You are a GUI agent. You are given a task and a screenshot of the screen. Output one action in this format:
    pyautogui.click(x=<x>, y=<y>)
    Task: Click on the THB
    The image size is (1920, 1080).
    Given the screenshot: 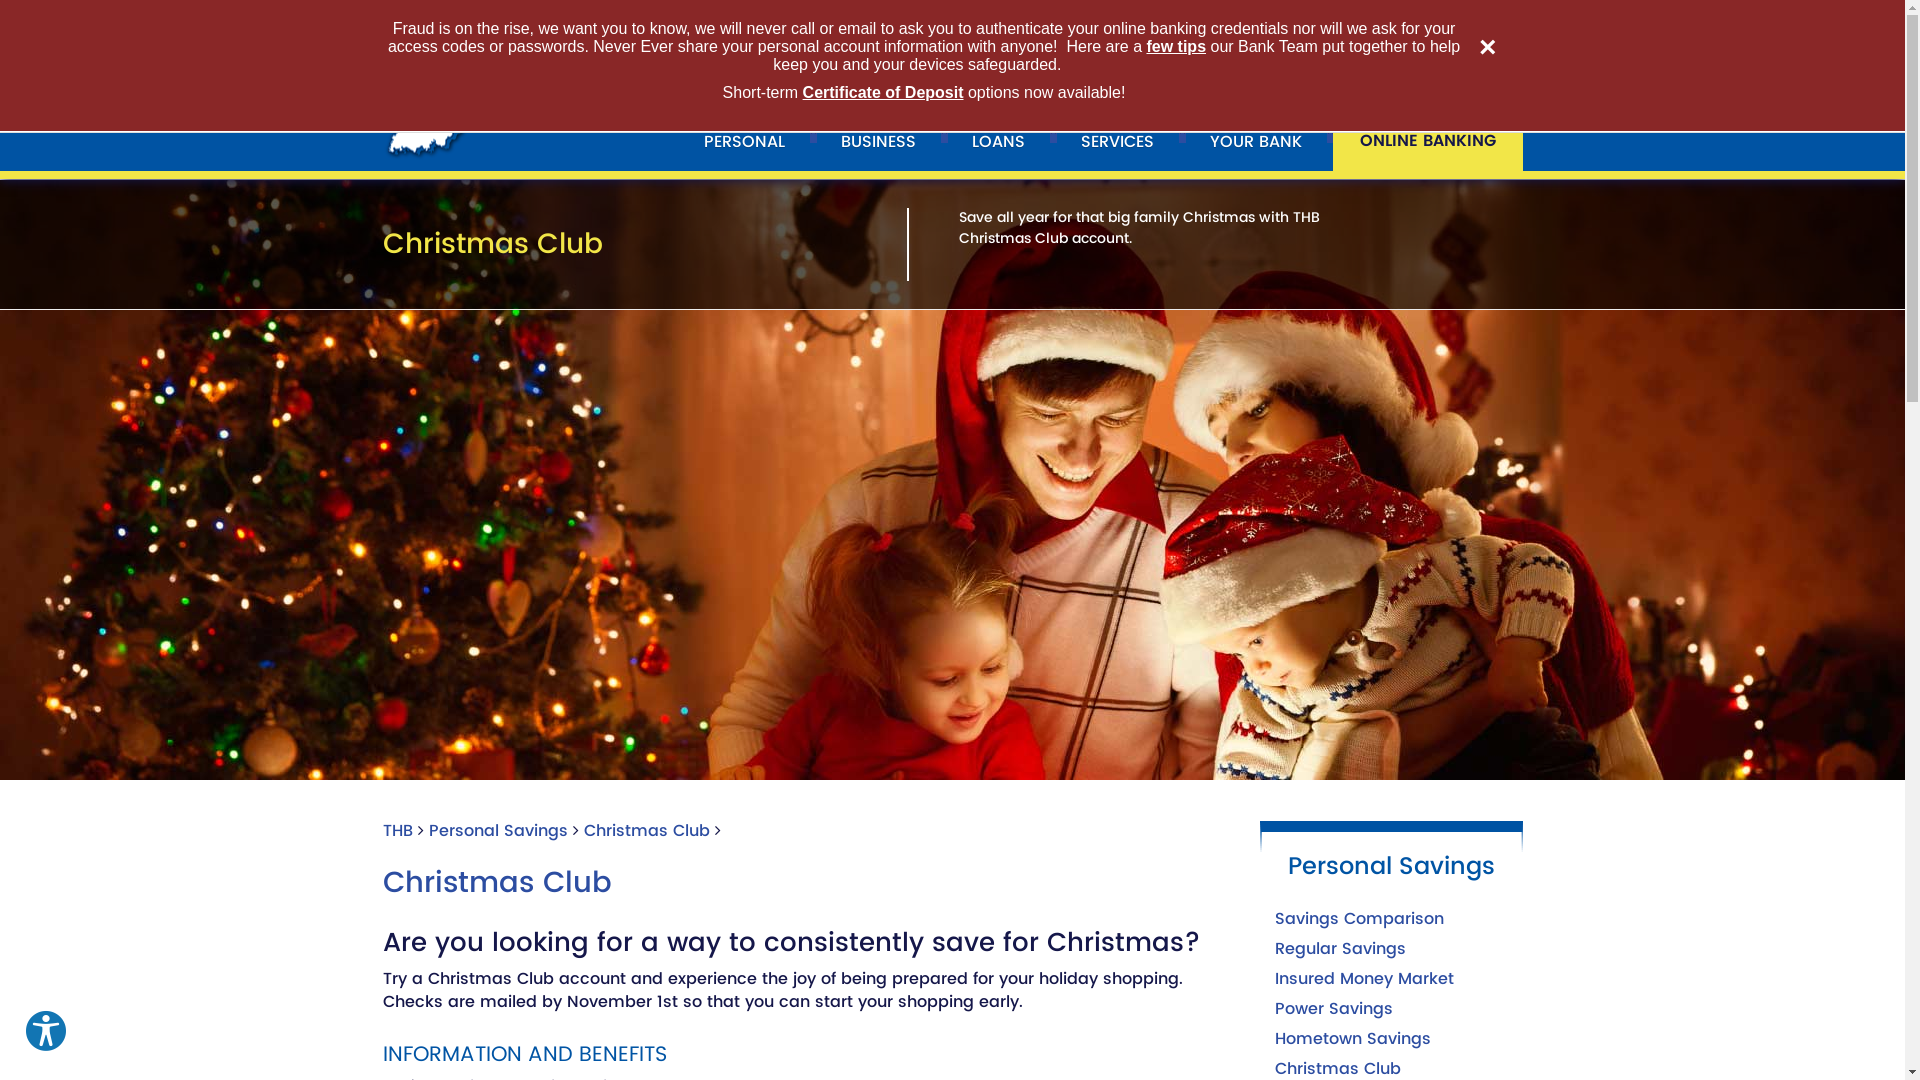 What is the action you would take?
    pyautogui.click(x=397, y=831)
    